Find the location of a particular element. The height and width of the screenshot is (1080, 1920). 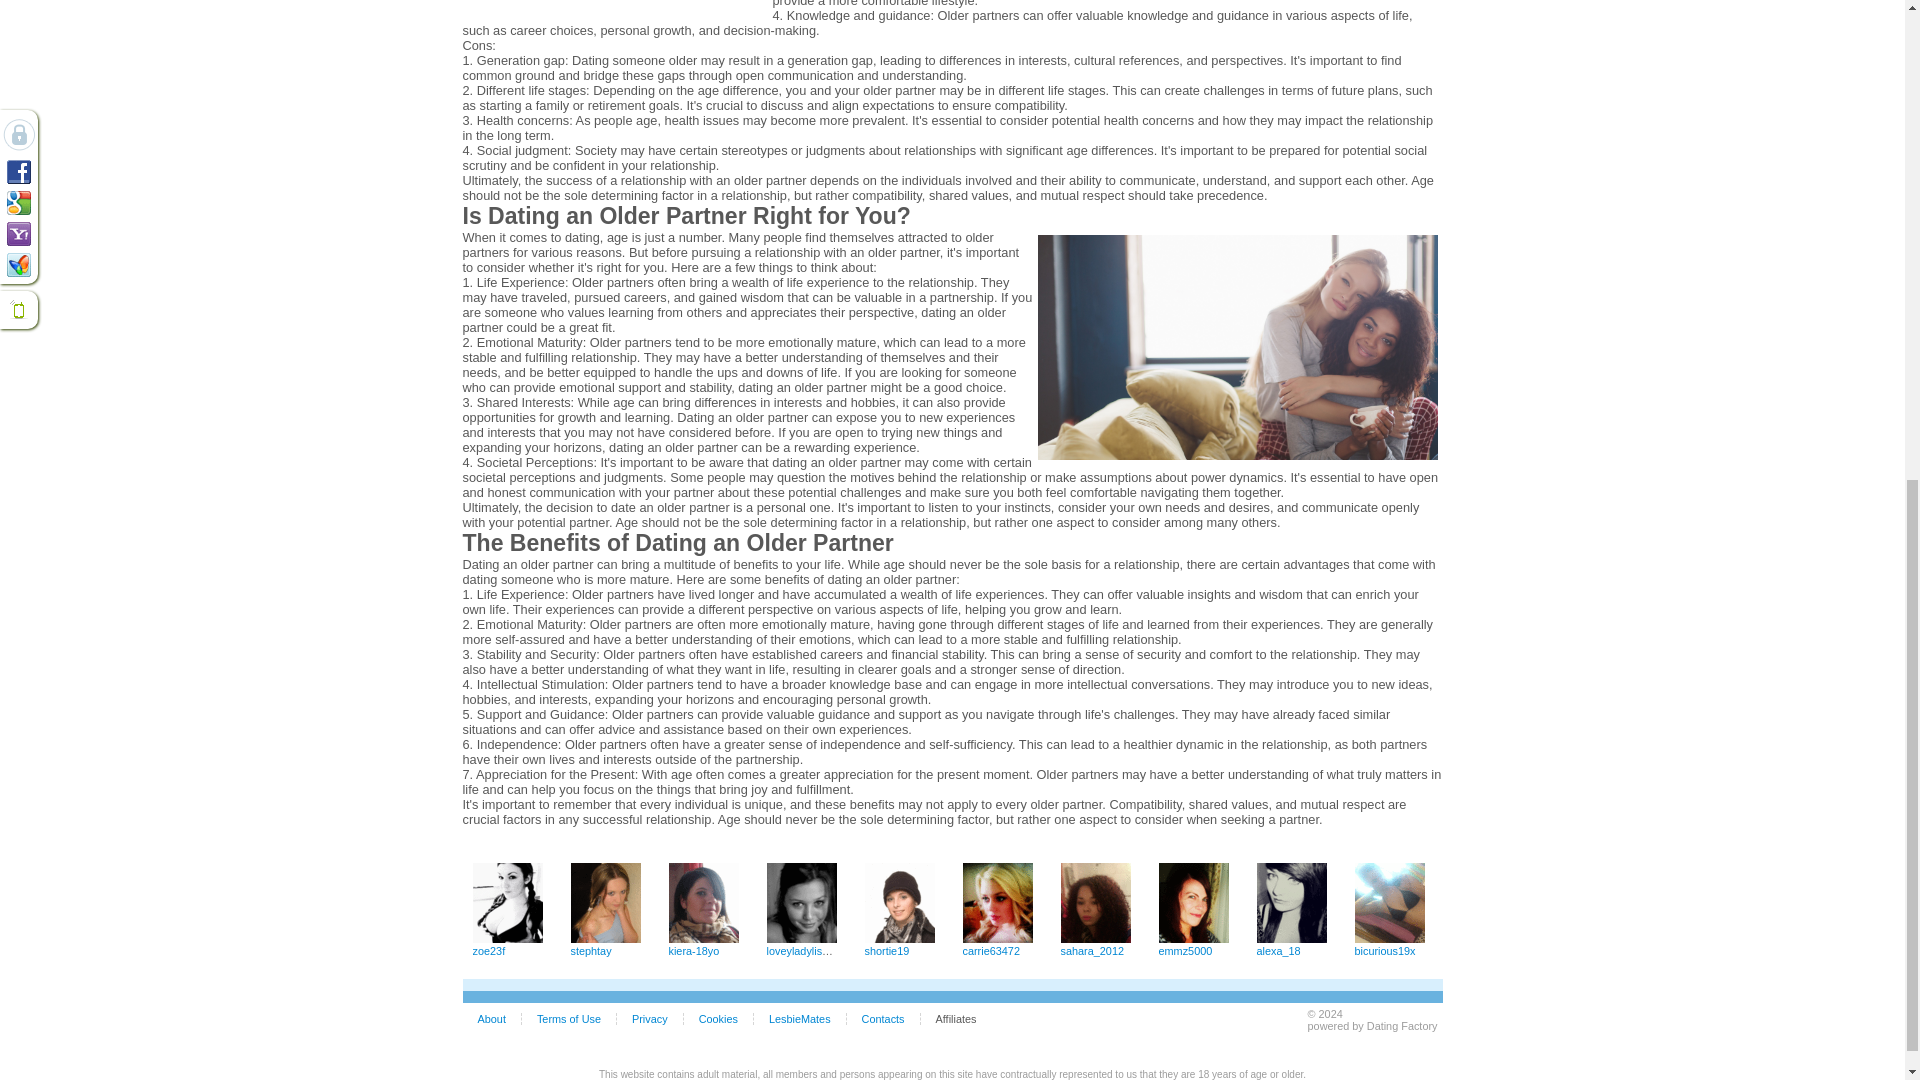

shortie19 is located at coordinates (898, 939).